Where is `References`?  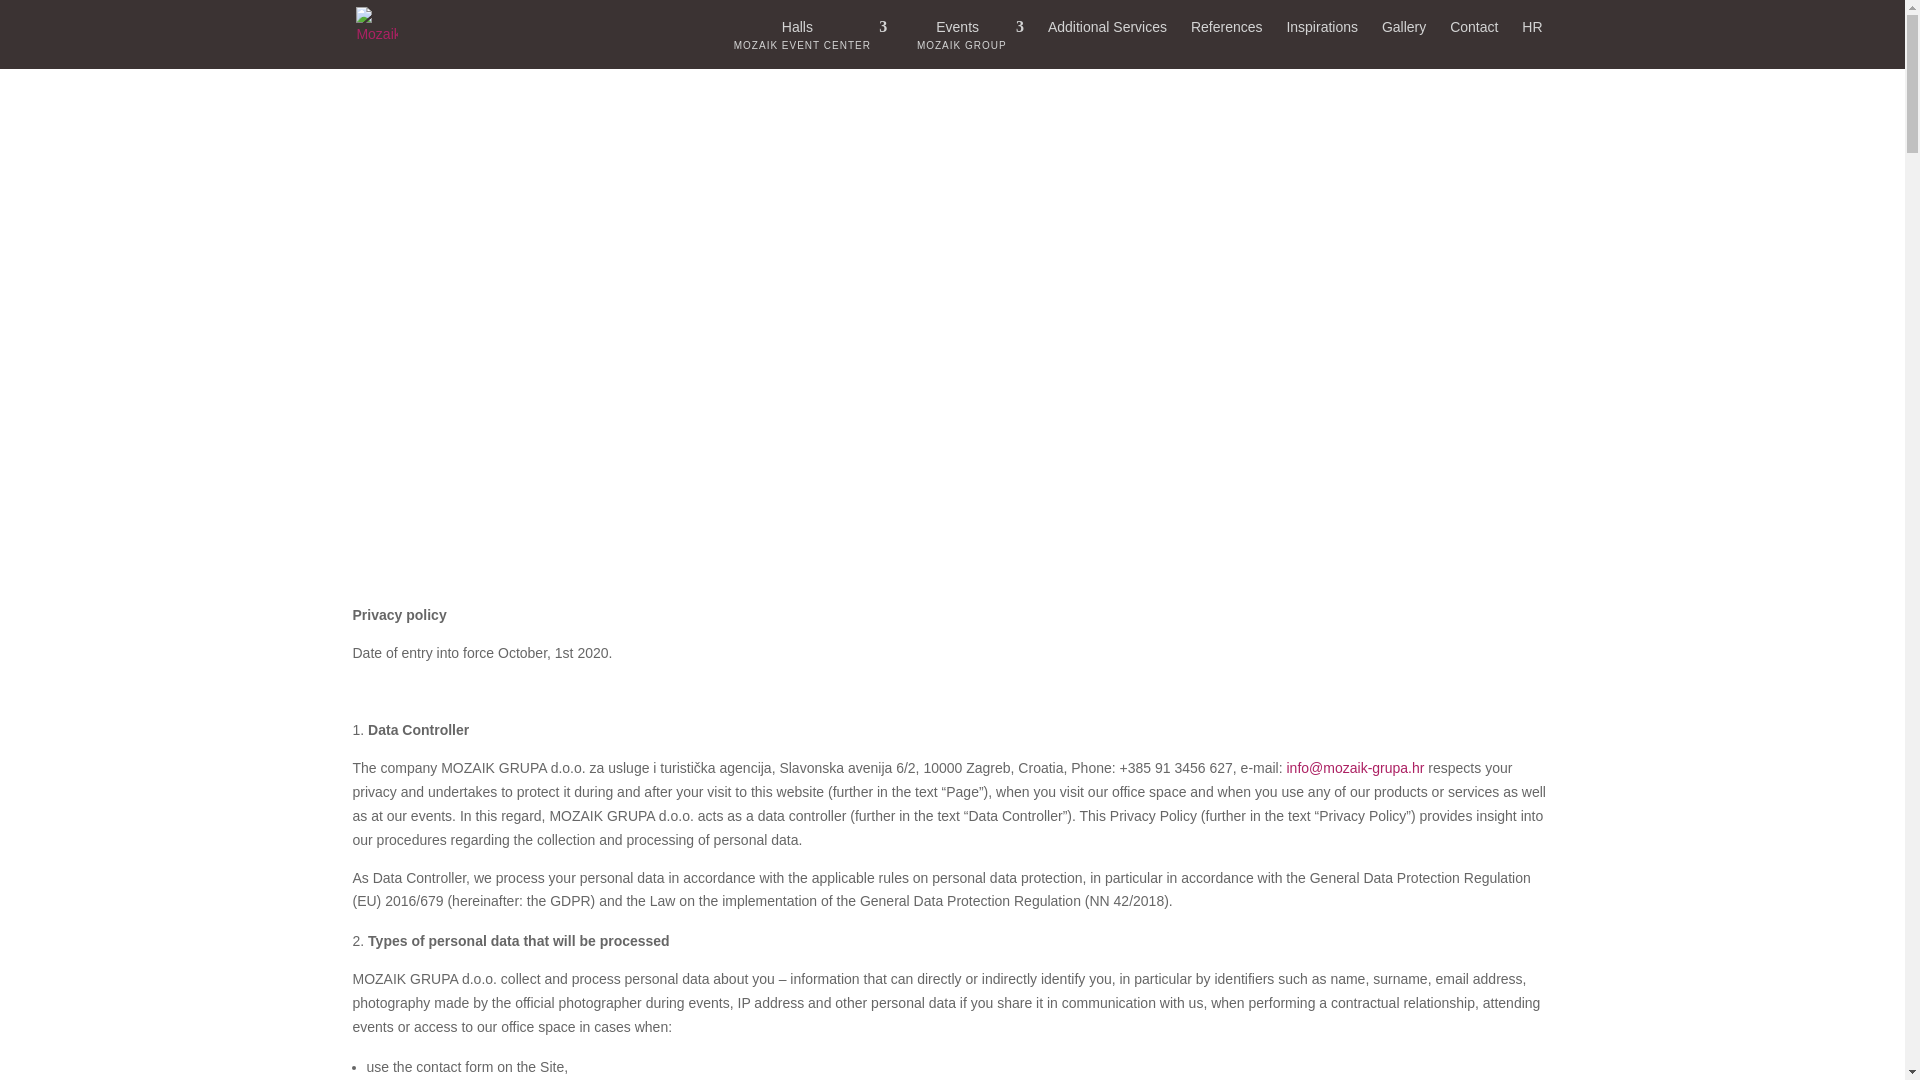
References is located at coordinates (1108, 44).